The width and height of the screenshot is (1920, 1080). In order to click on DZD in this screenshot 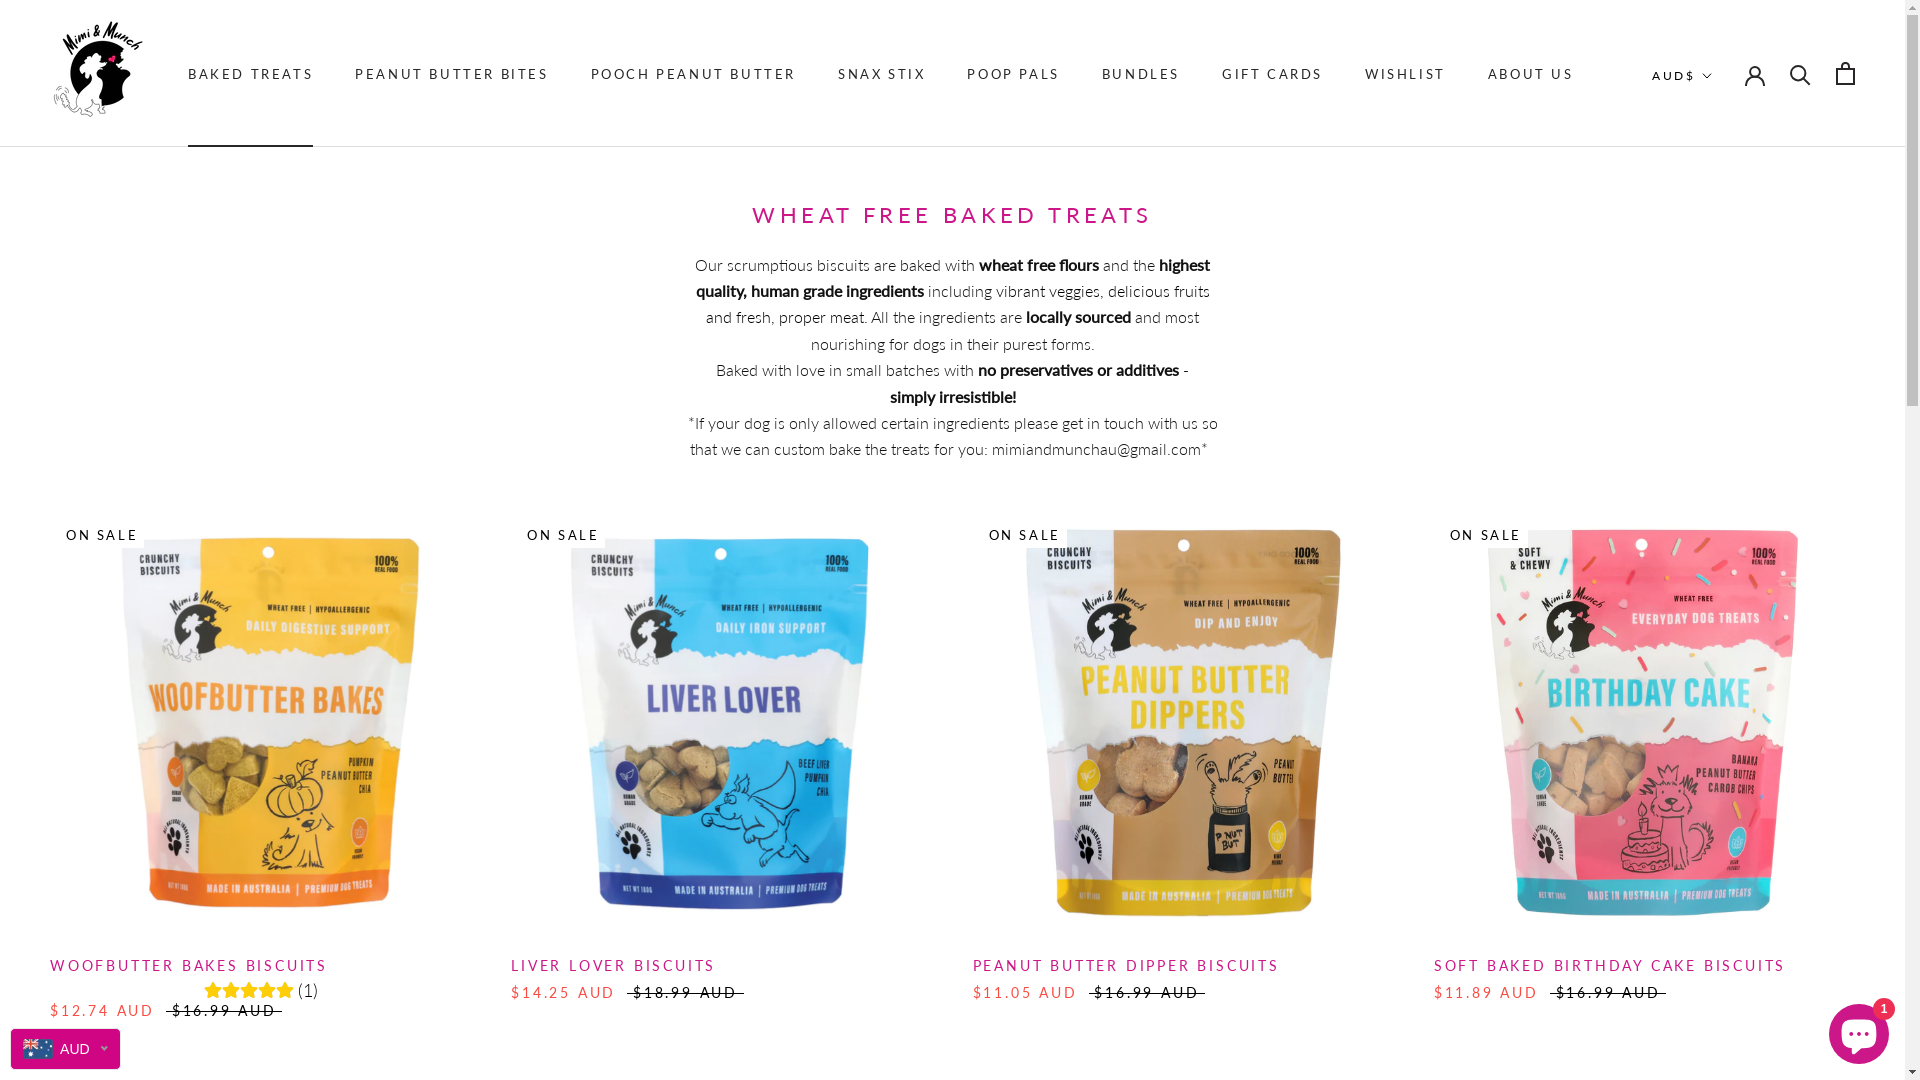, I will do `click(1721, 955)`.